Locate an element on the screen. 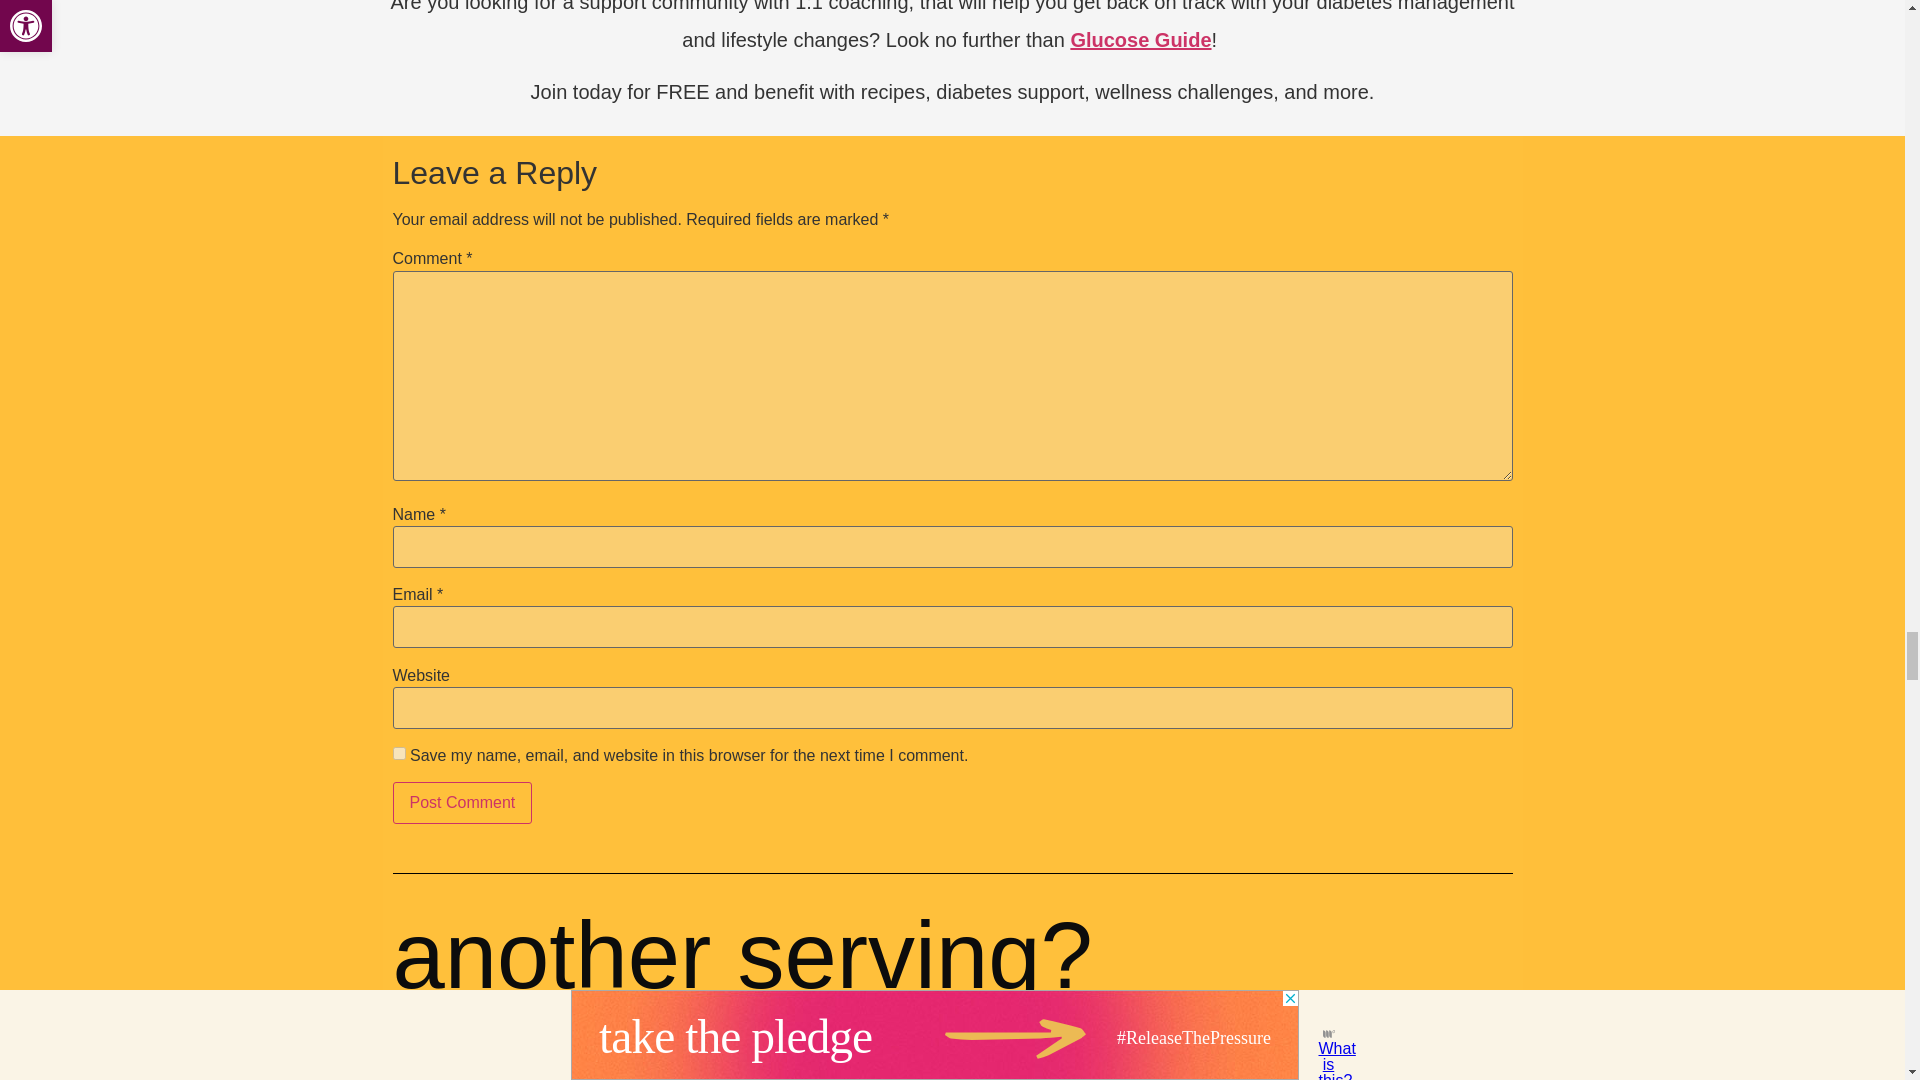 The image size is (1920, 1080). Post Comment is located at coordinates (461, 802).